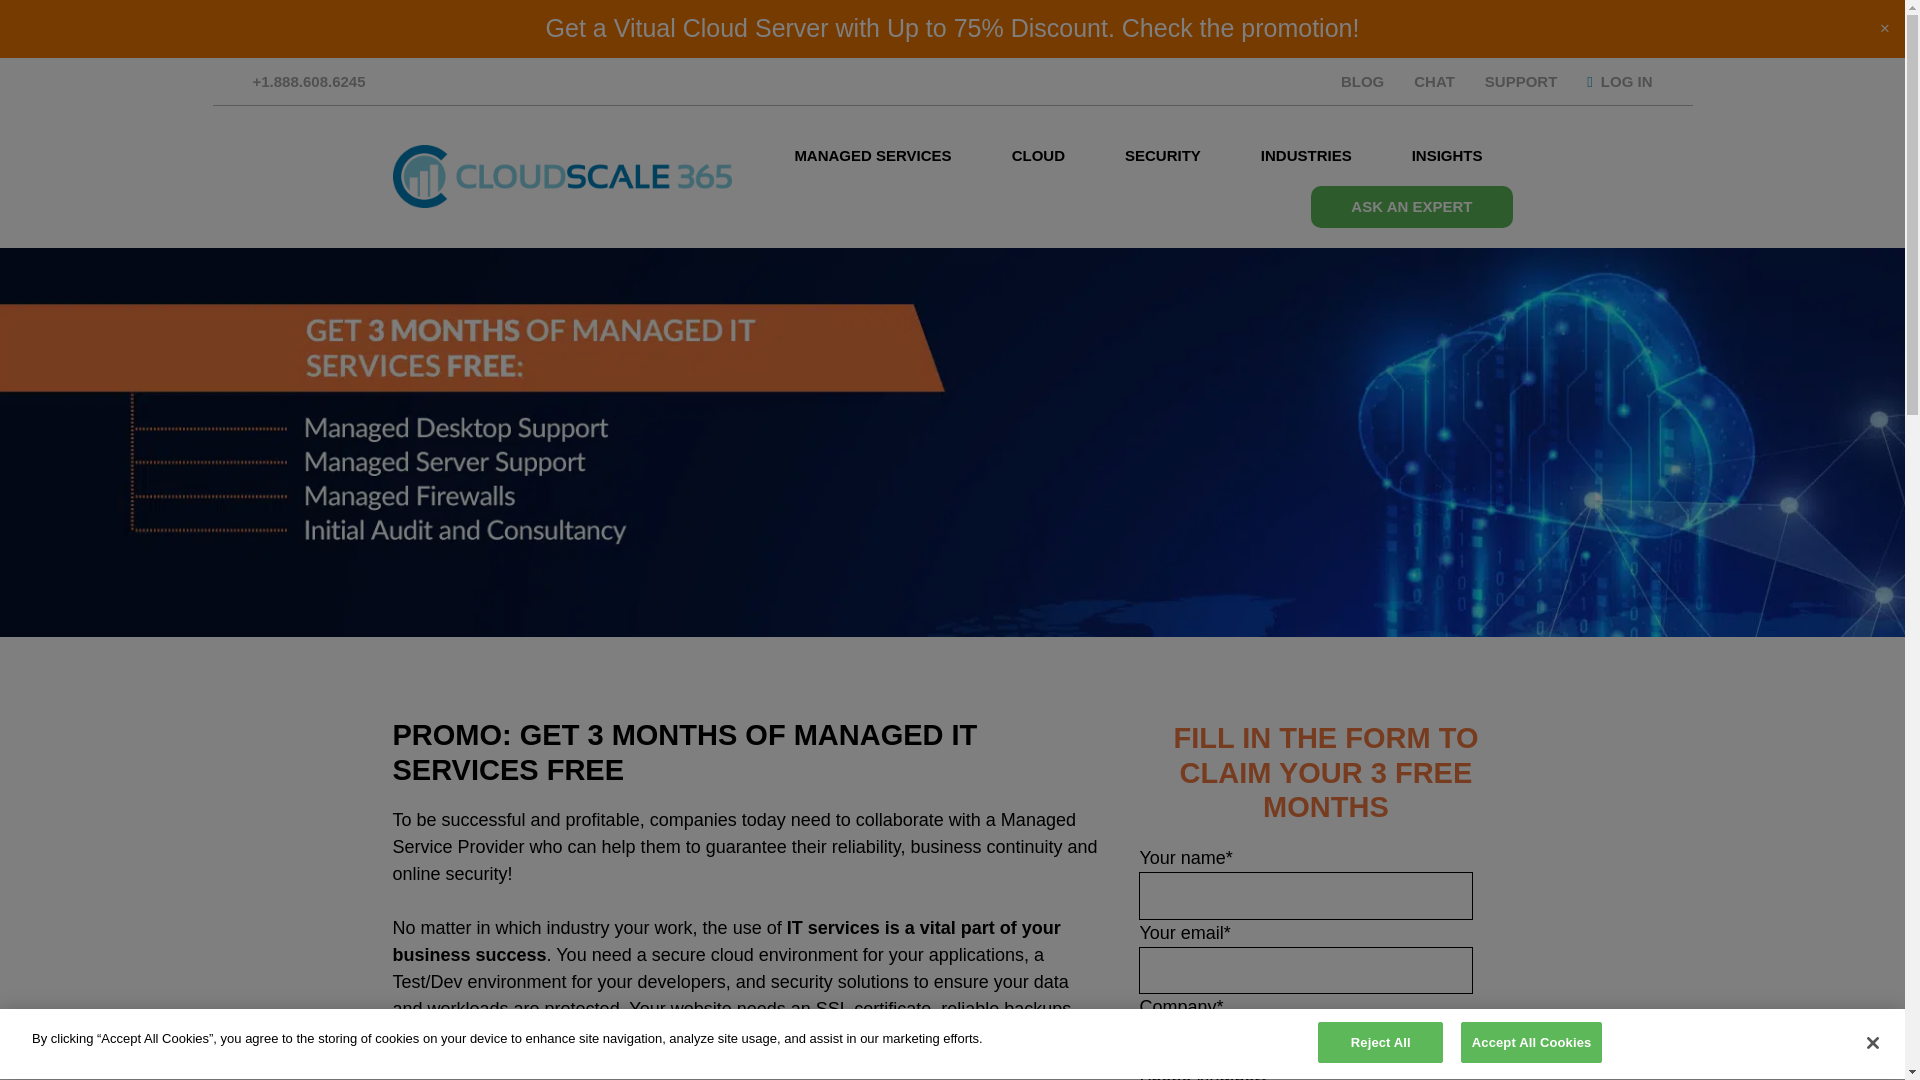  What do you see at coordinates (1162, 156) in the screenshot?
I see `SECURITY` at bounding box center [1162, 156].